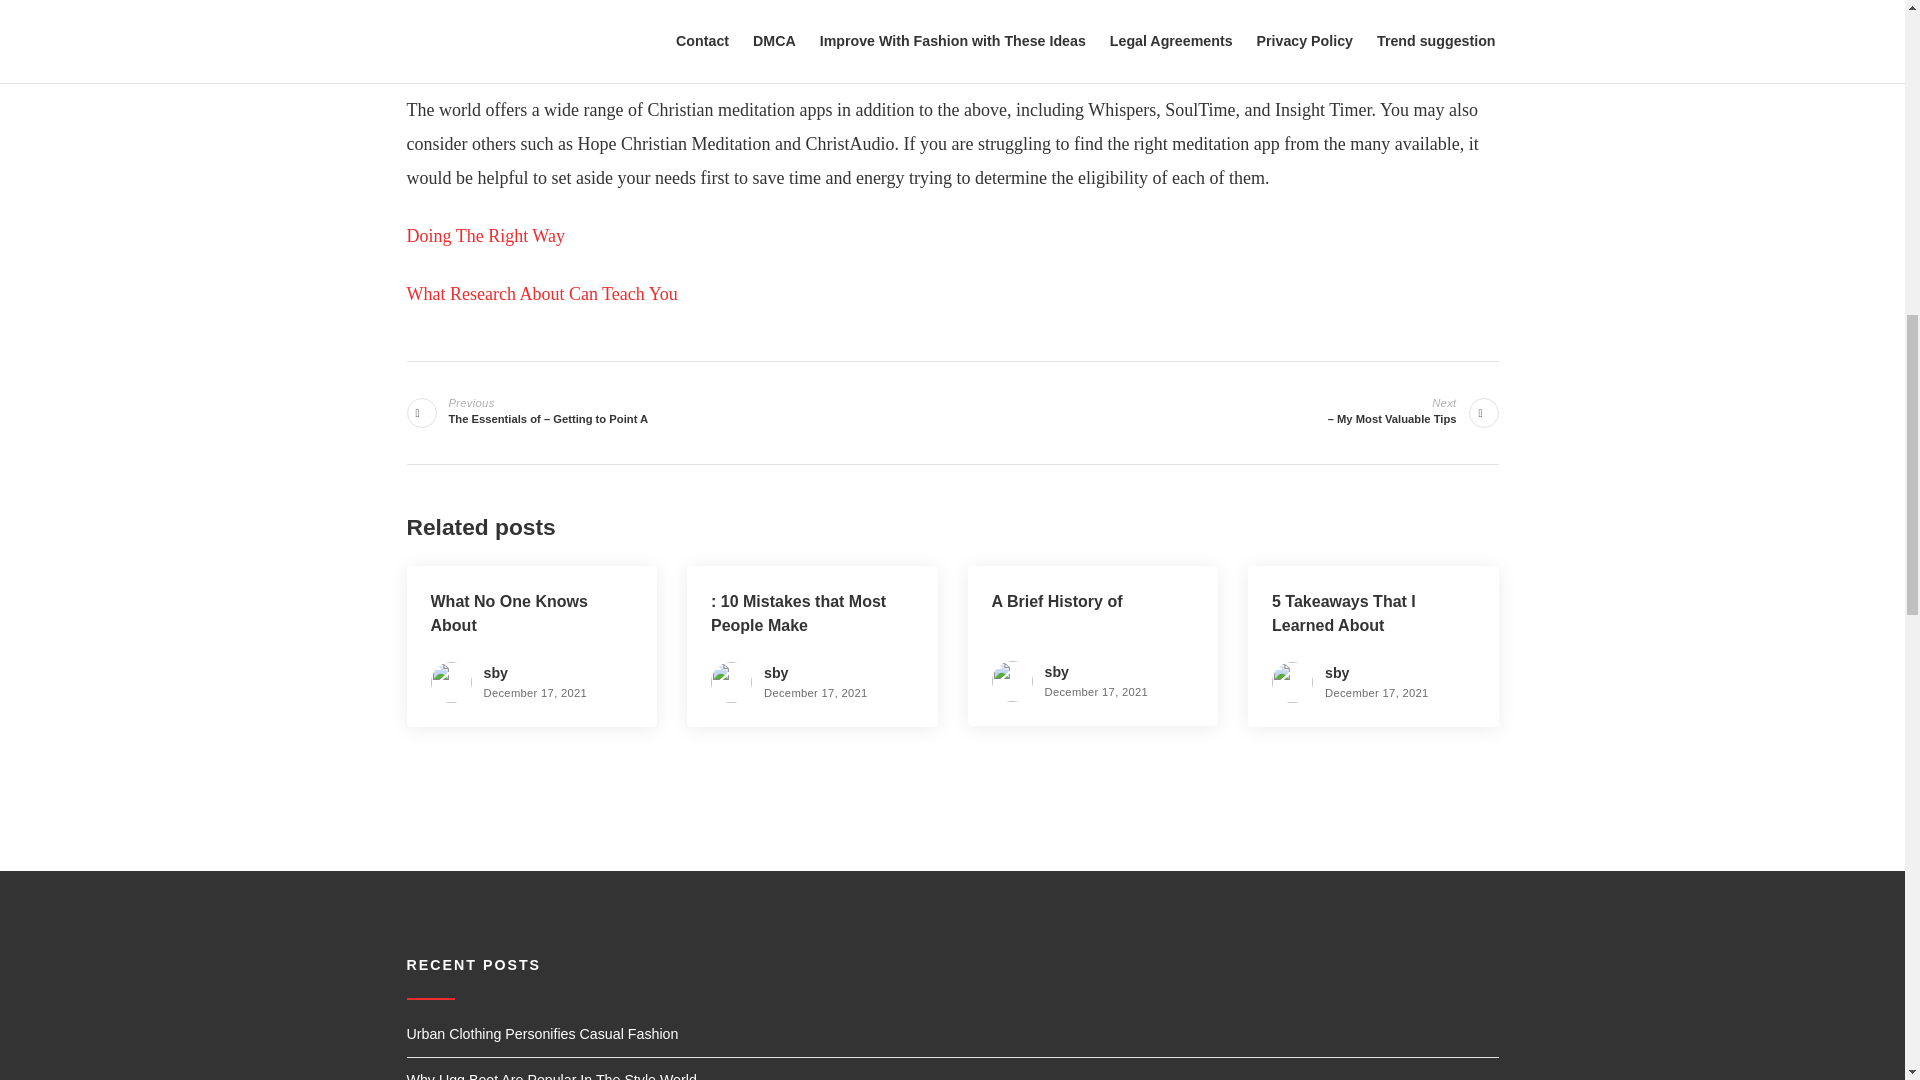 The image size is (1920, 1080). Describe the element at coordinates (798, 612) in the screenshot. I see `: 10 Mistakes that Most People Make` at that location.